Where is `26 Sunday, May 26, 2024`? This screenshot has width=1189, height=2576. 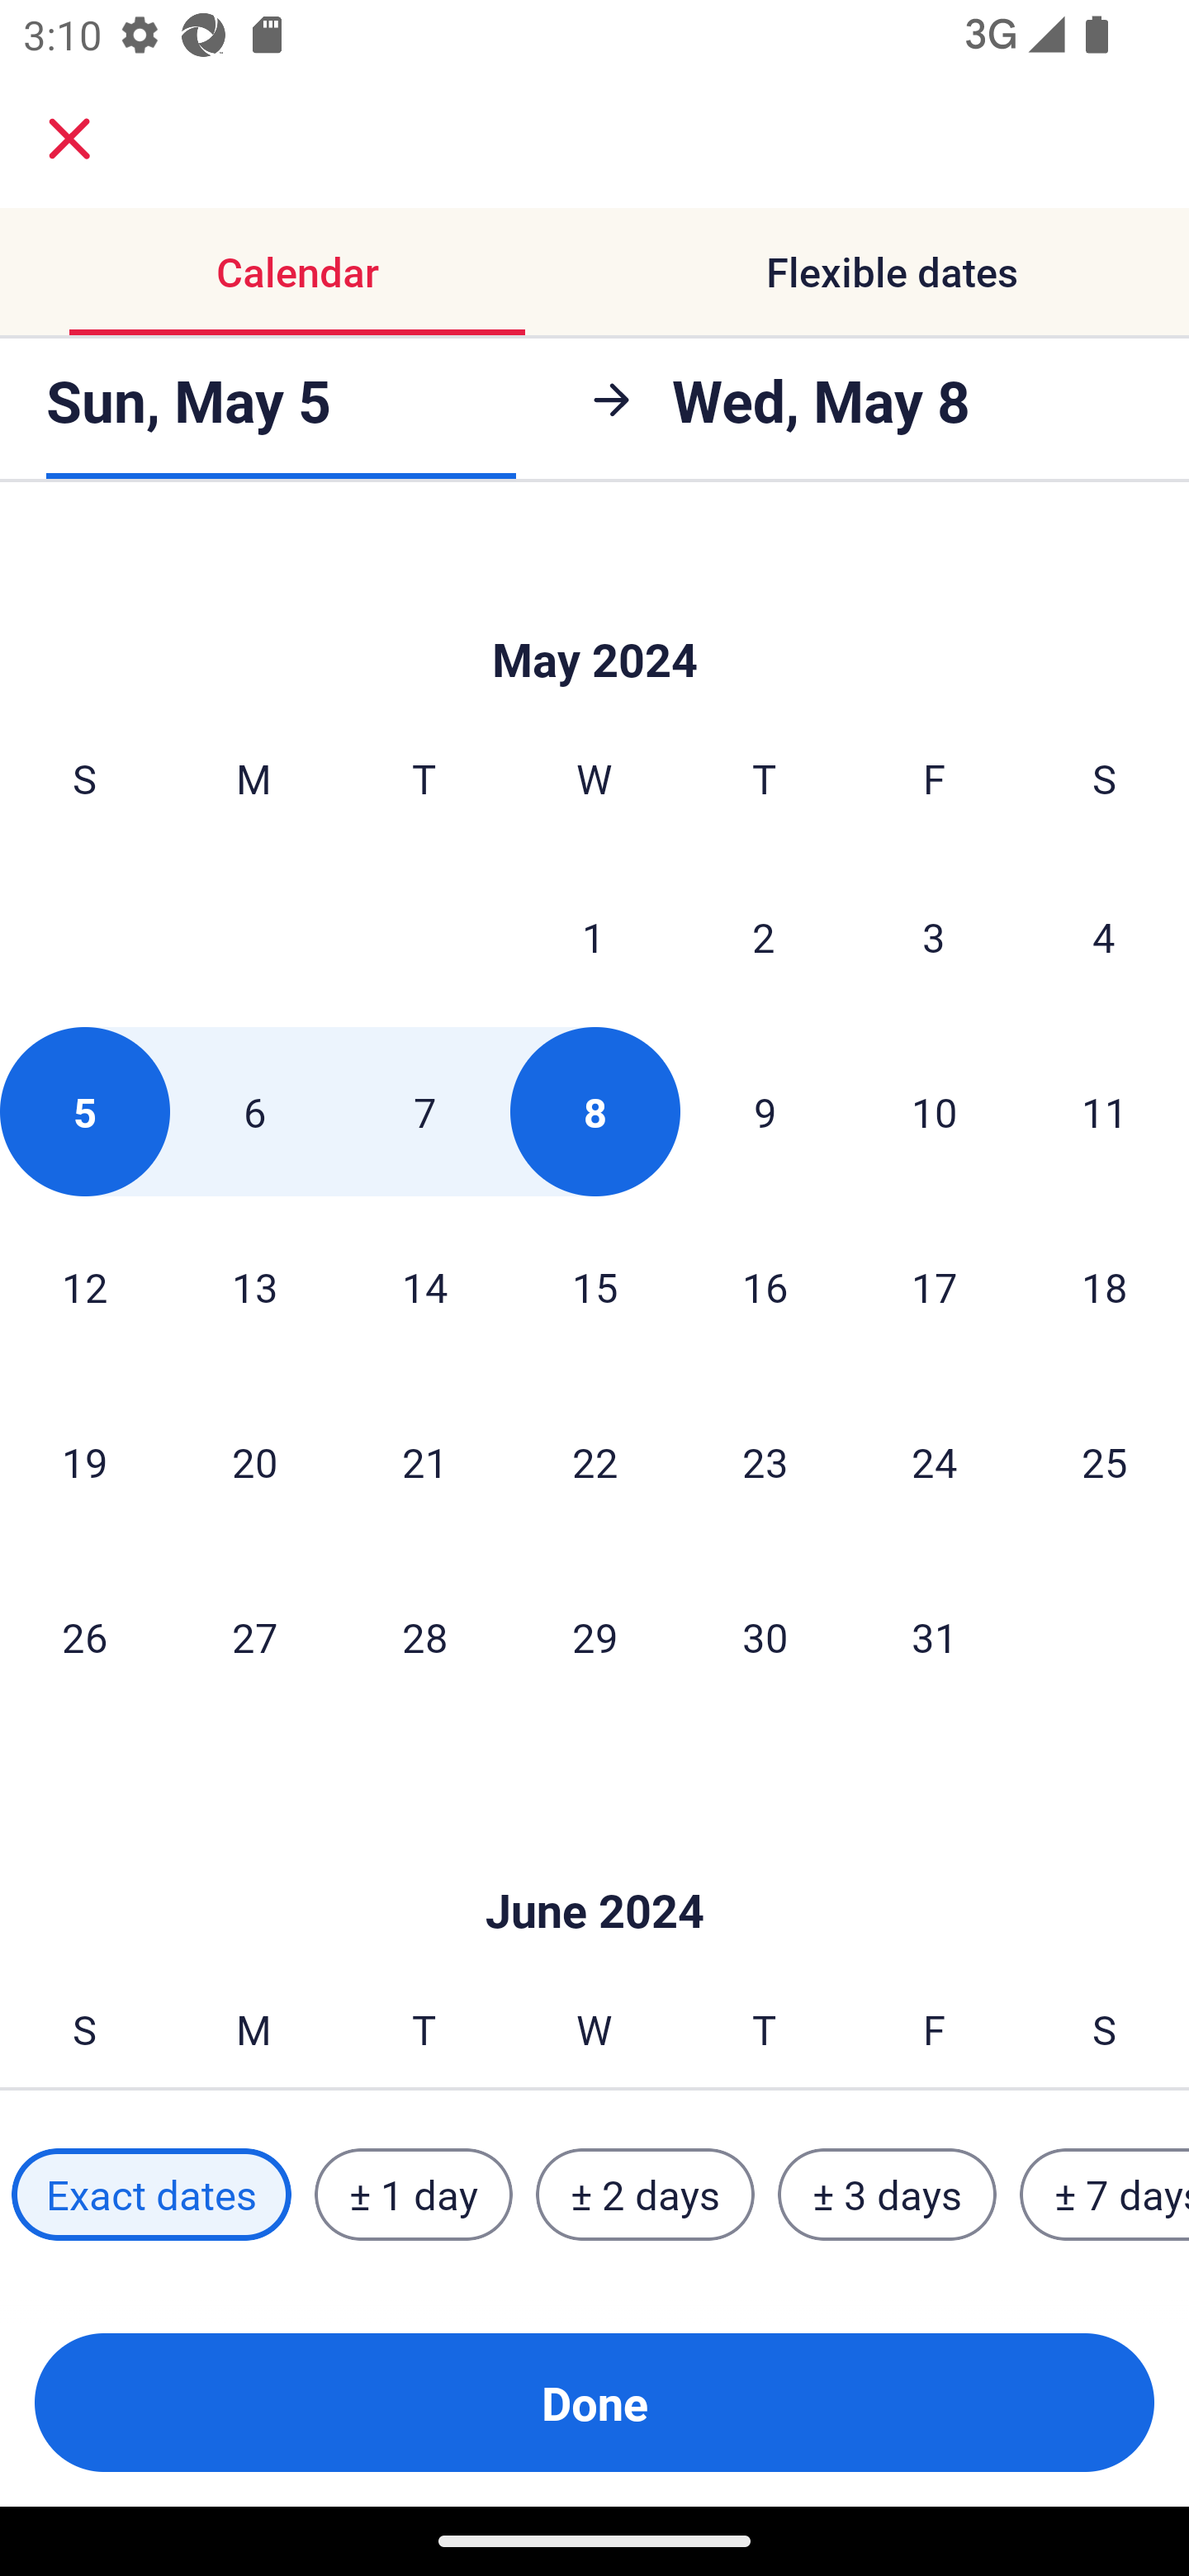
26 Sunday, May 26, 2024 is located at coordinates (84, 1636).